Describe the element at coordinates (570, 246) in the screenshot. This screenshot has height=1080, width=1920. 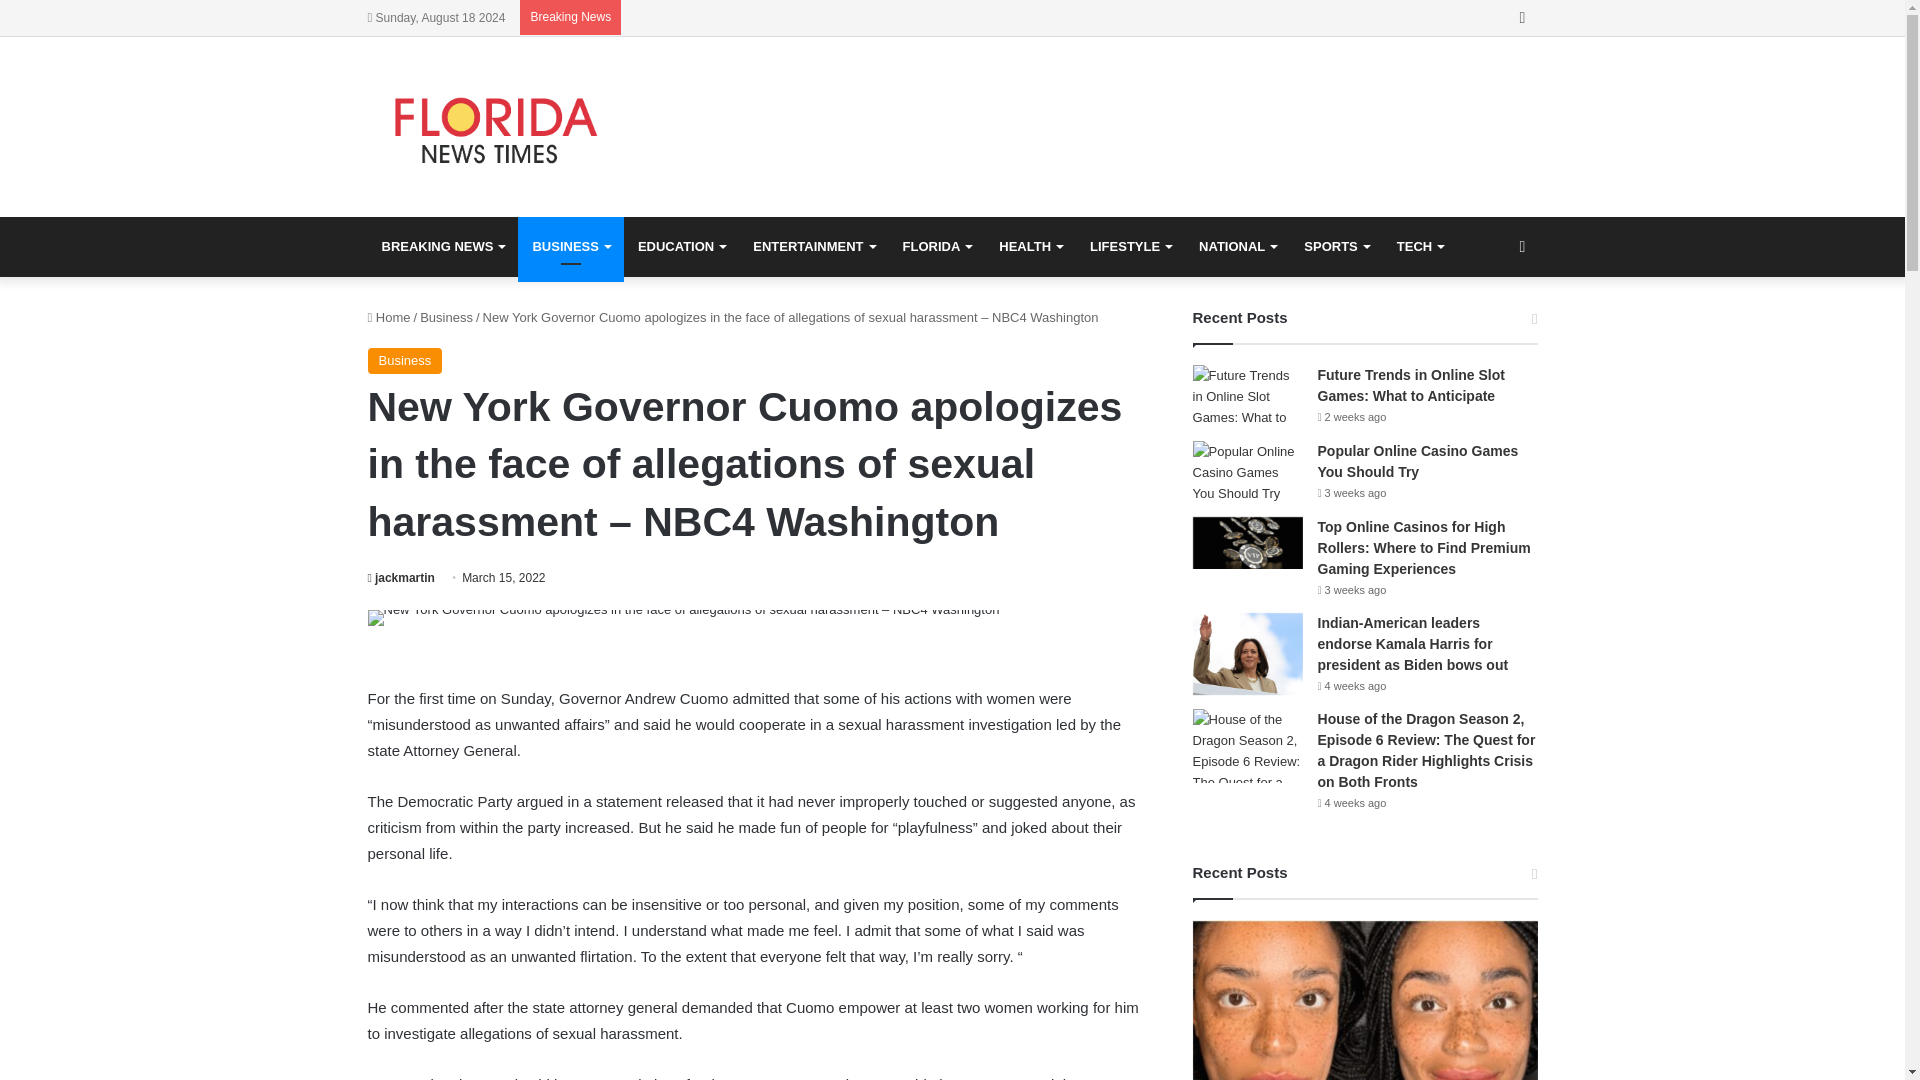
I see `BUSINESS` at that location.